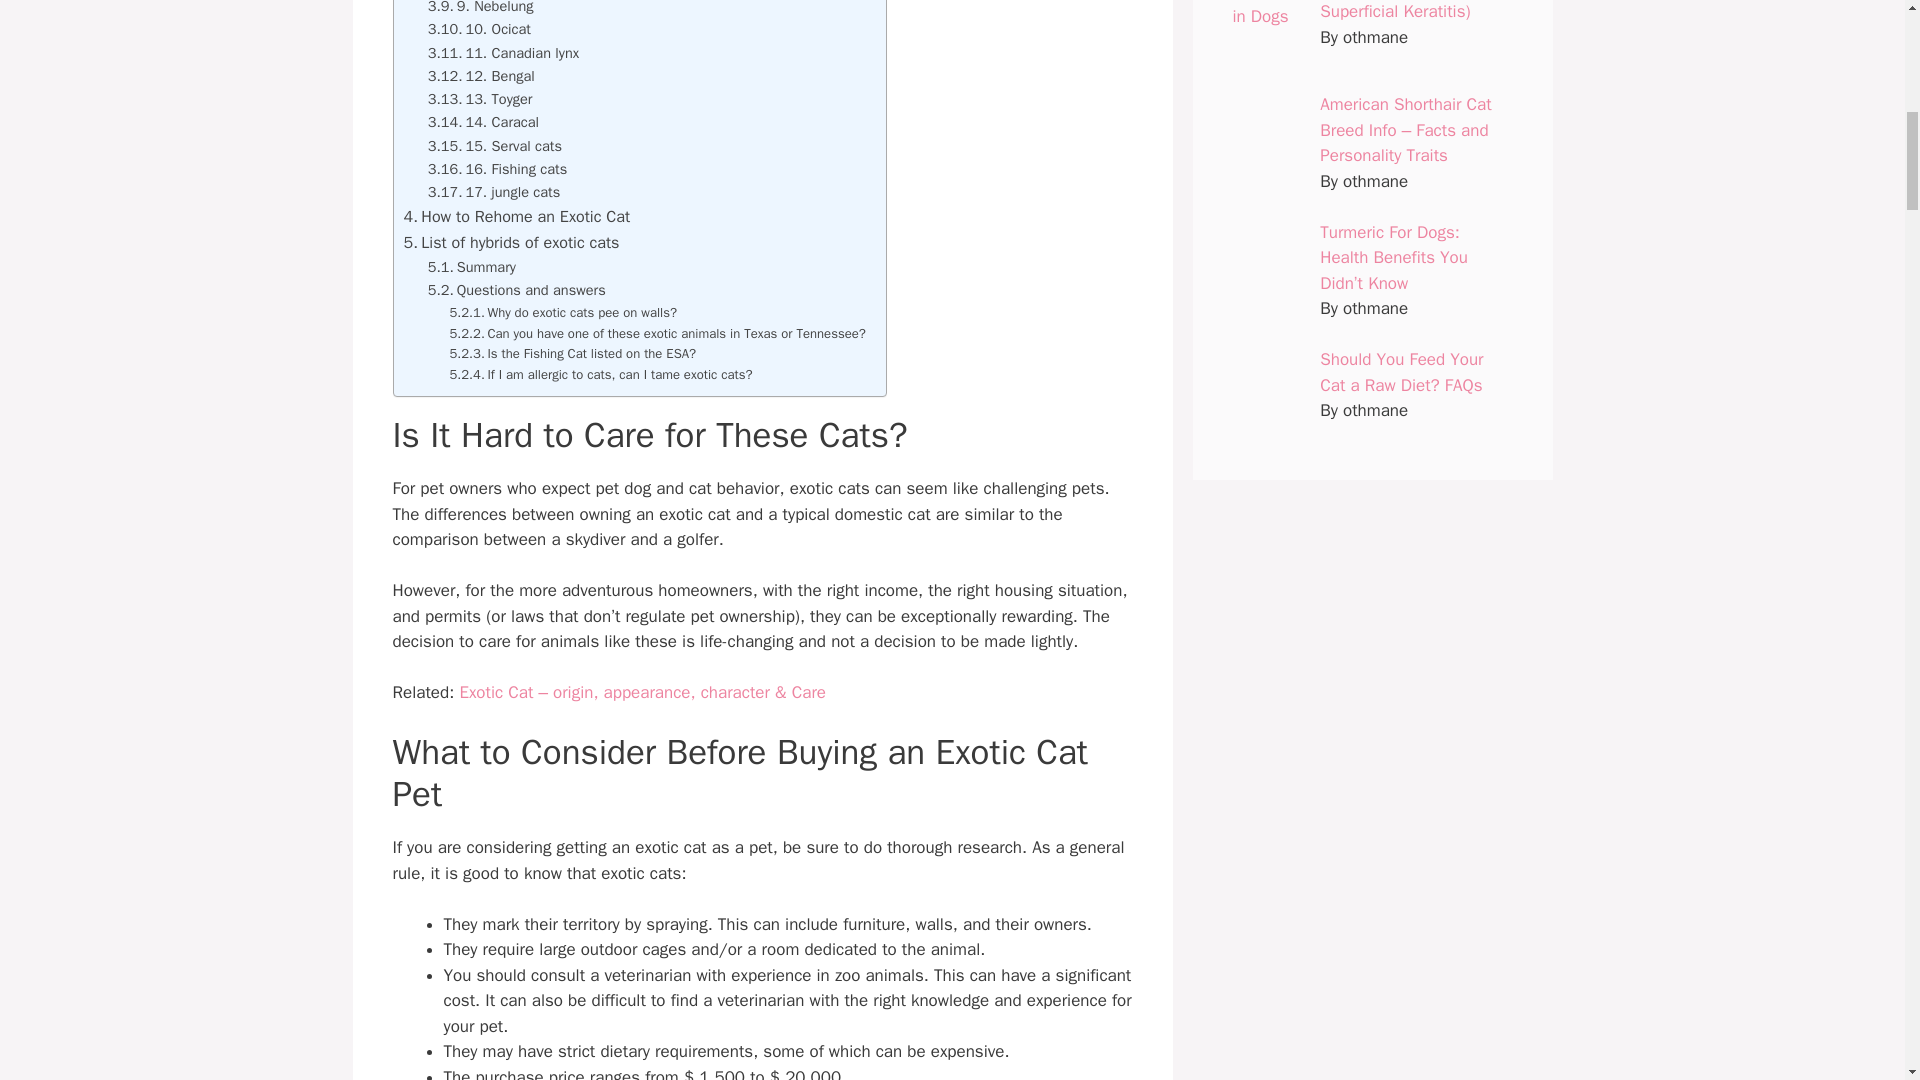 Image resolution: width=1920 pixels, height=1080 pixels. What do you see at coordinates (517, 290) in the screenshot?
I see `Questions and answers` at bounding box center [517, 290].